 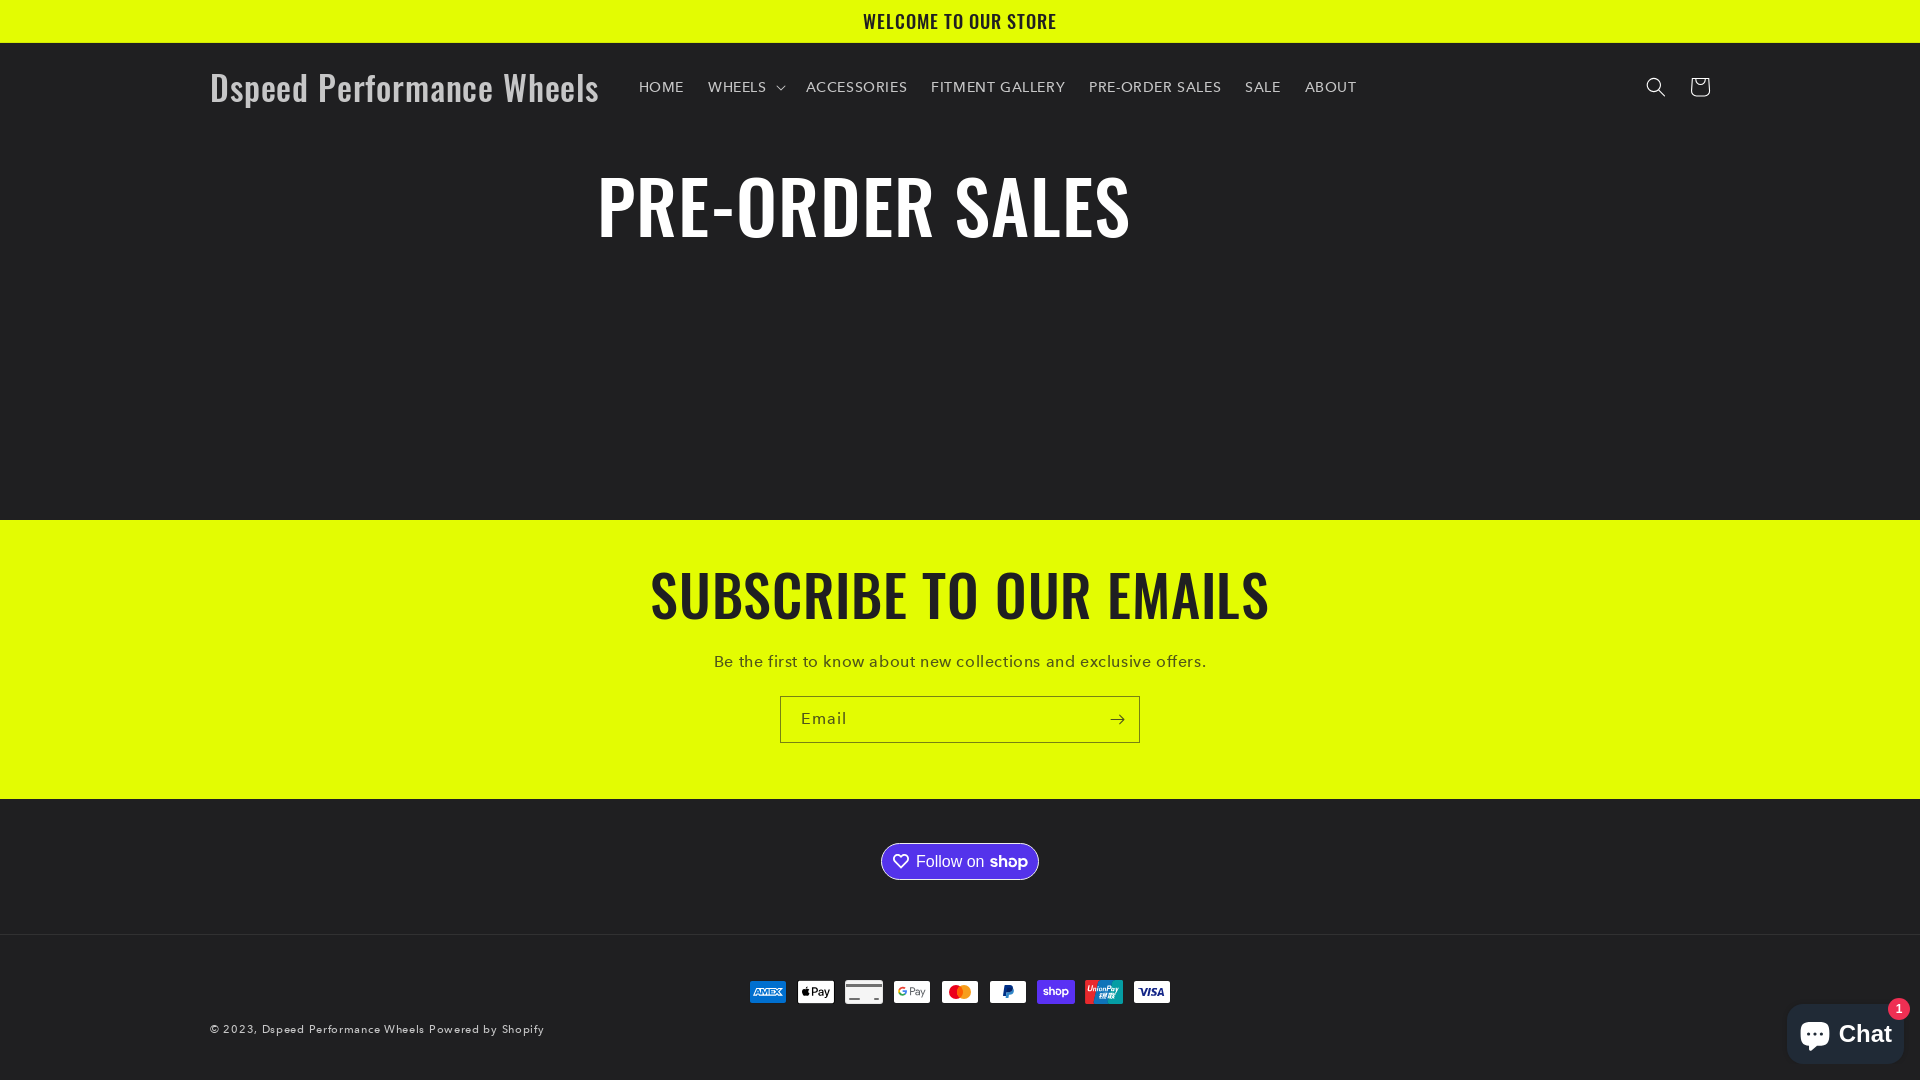 I want to click on HOME, so click(x=660, y=87).